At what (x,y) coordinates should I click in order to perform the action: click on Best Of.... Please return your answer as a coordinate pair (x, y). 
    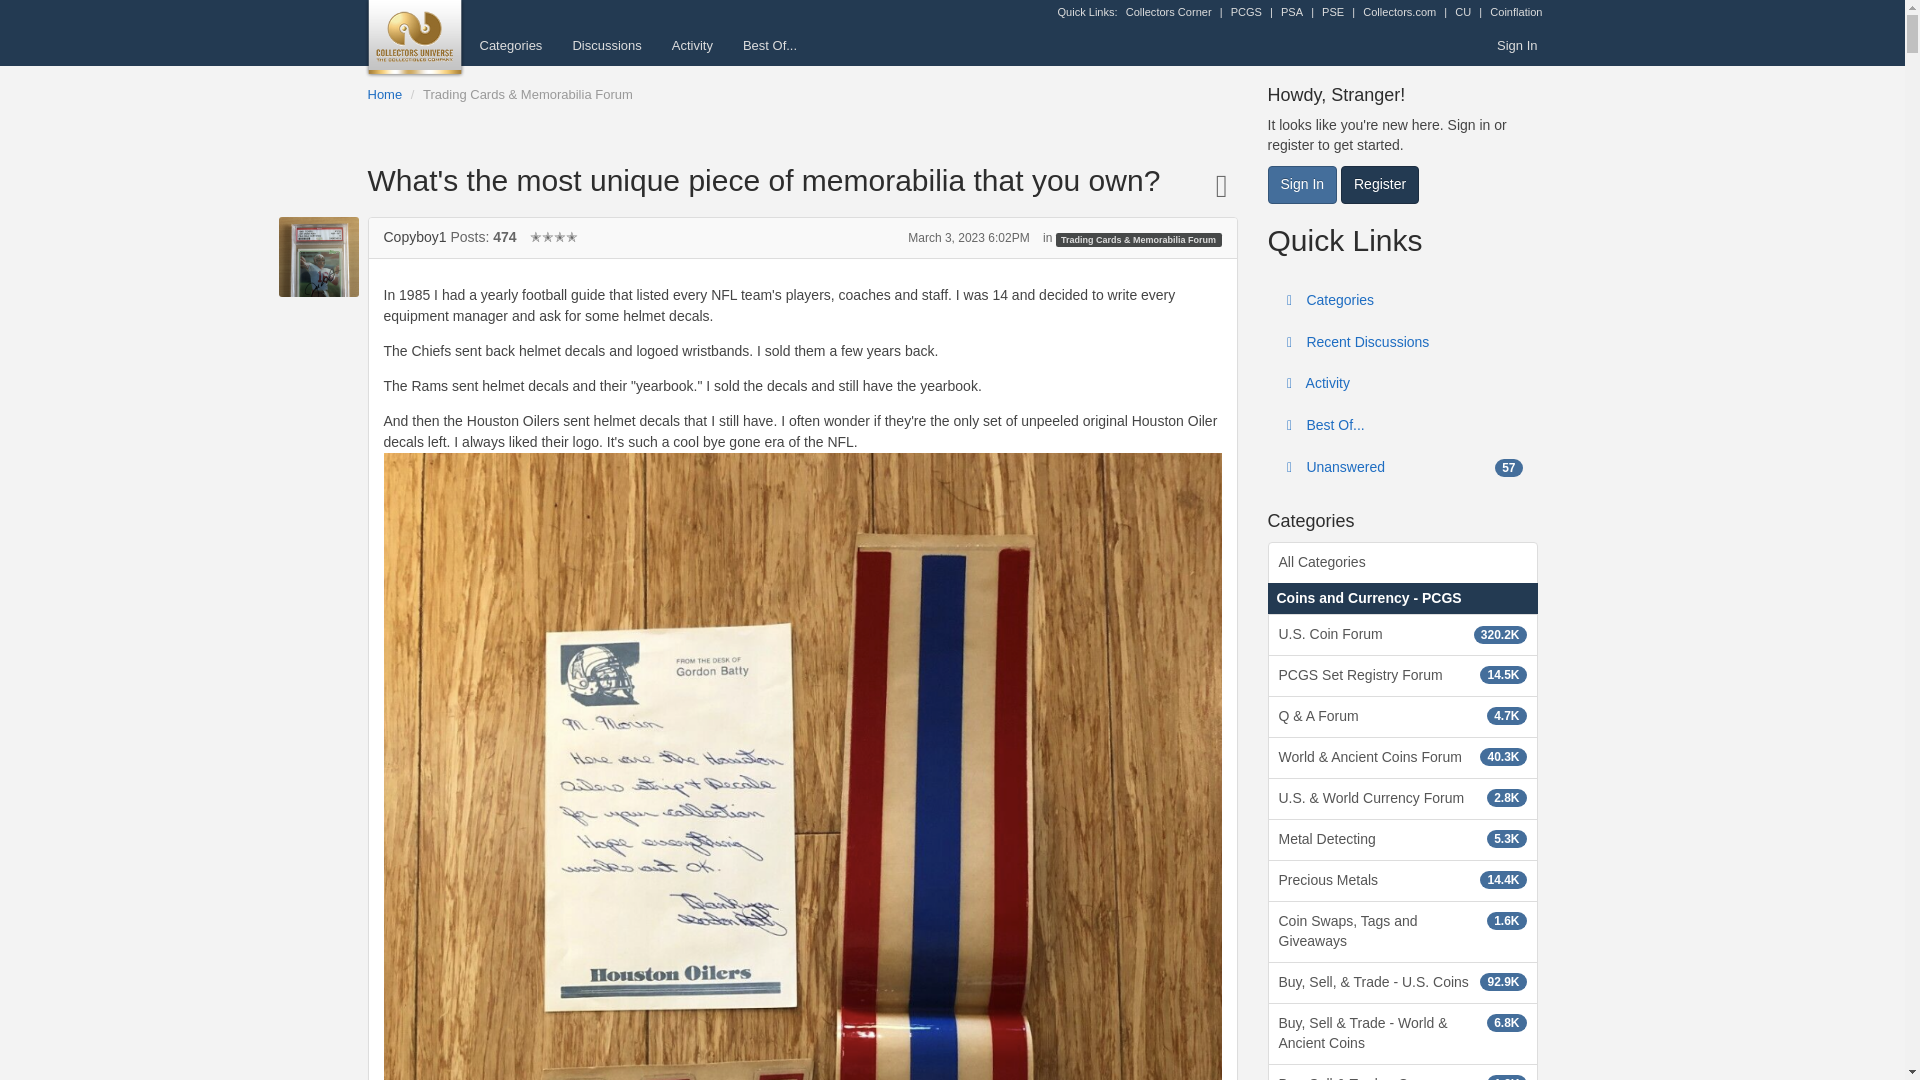
    Looking at the image, I should click on (770, 45).